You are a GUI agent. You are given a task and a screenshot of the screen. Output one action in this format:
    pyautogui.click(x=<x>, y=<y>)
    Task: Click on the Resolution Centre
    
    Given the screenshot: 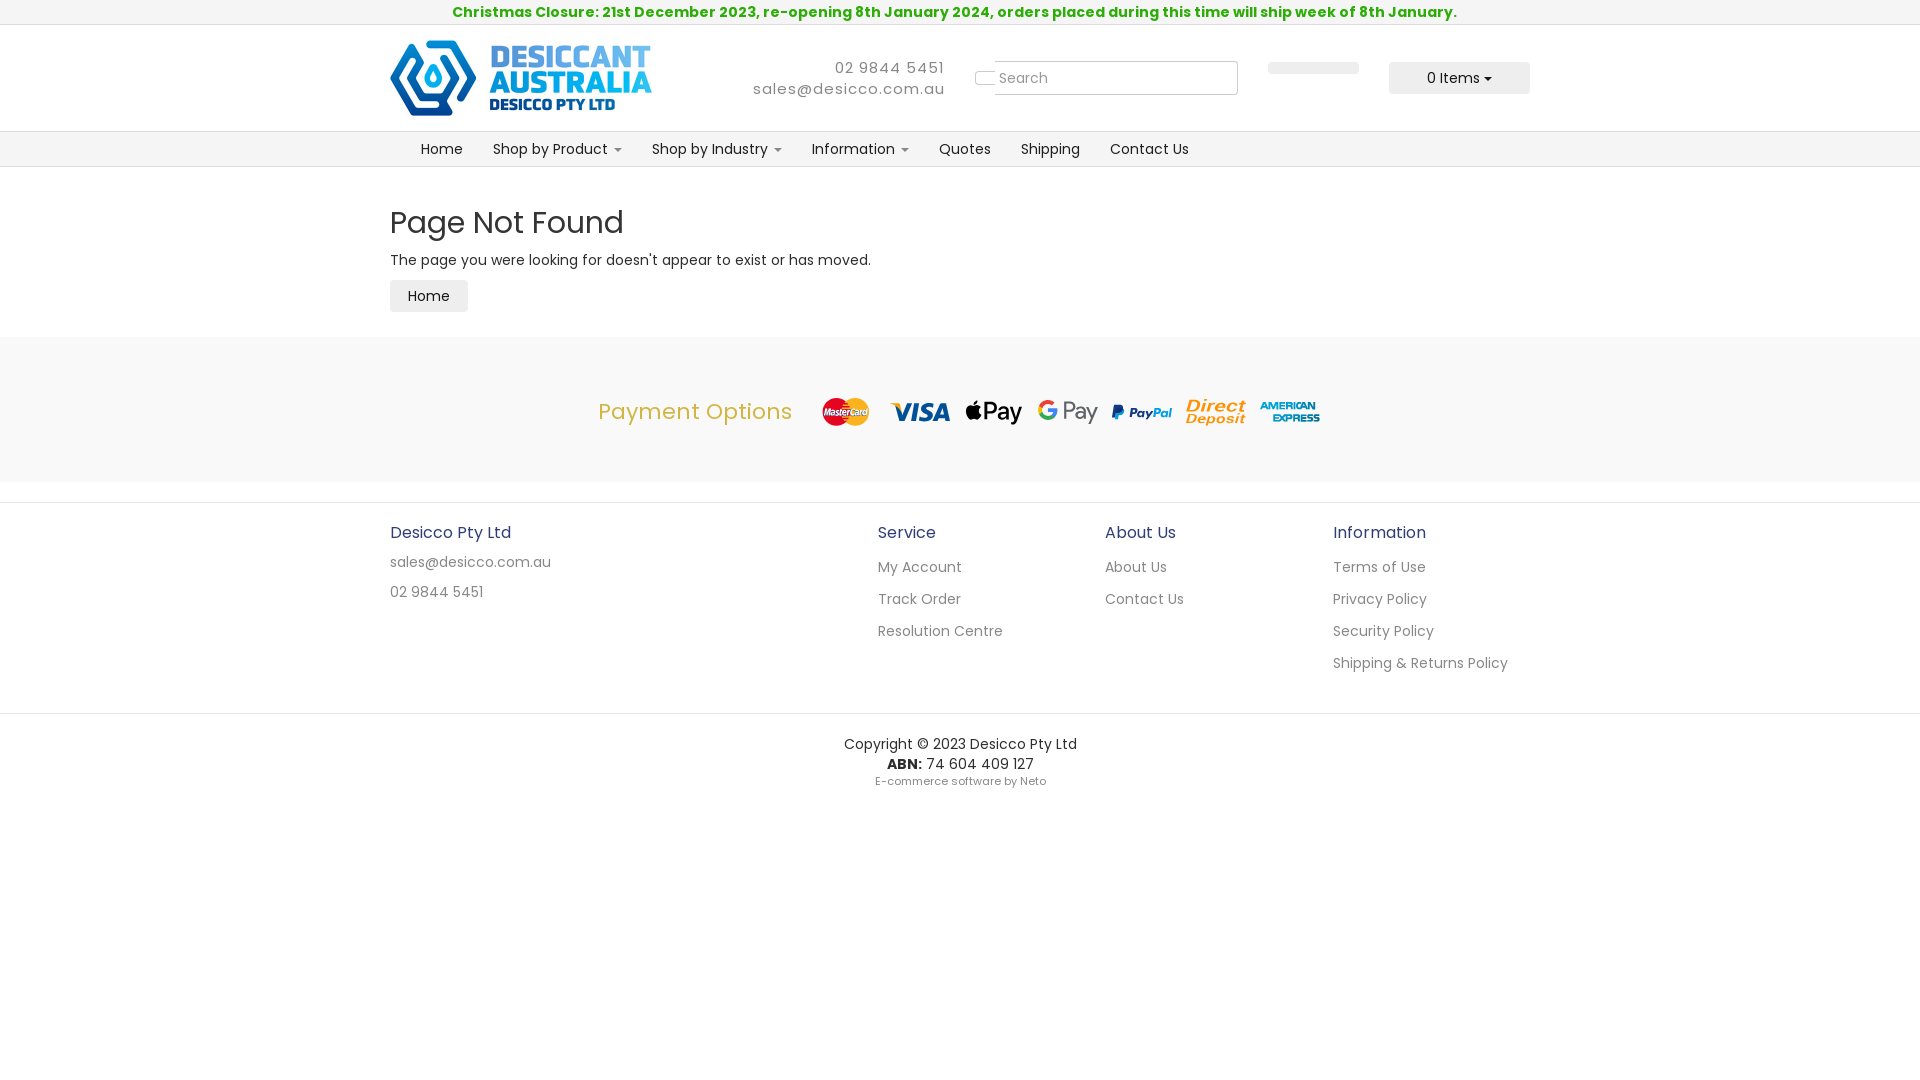 What is the action you would take?
    pyautogui.click(x=968, y=631)
    